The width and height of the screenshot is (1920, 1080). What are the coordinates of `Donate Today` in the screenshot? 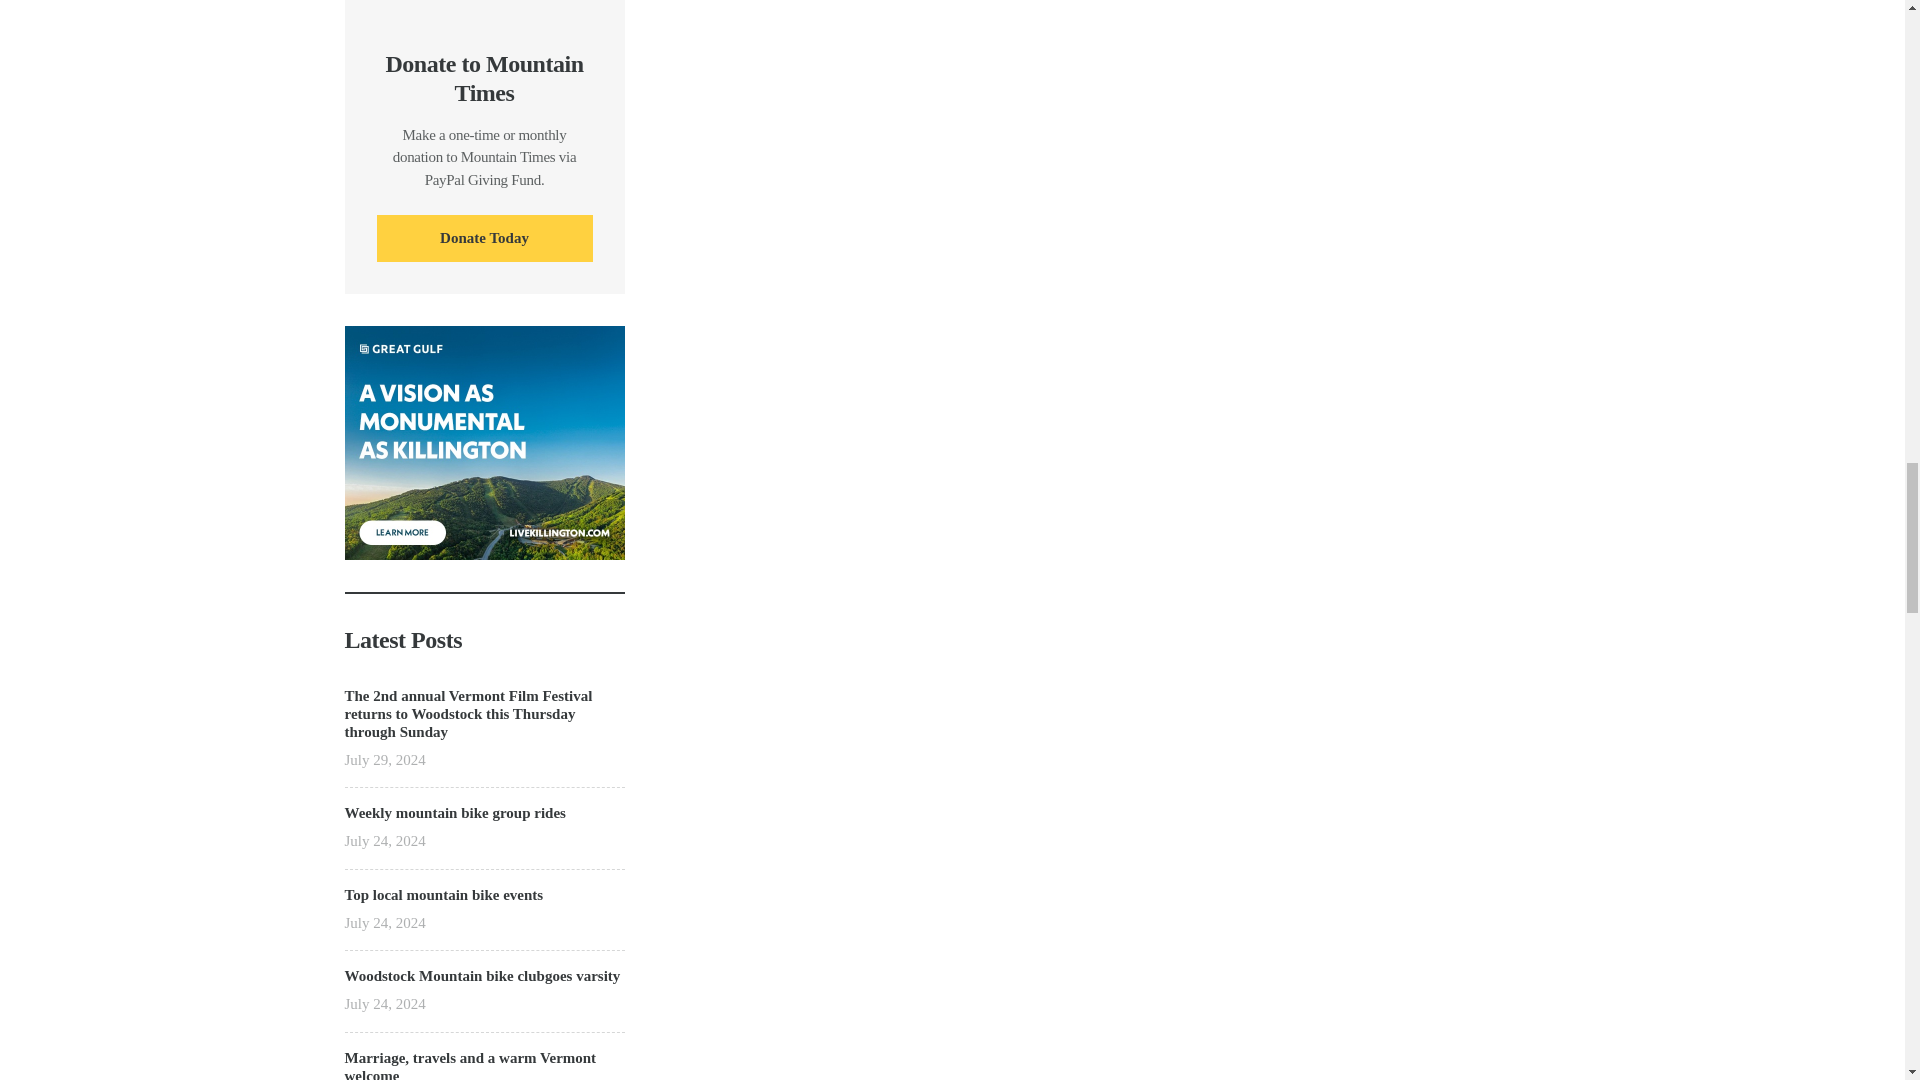 It's located at (484, 238).